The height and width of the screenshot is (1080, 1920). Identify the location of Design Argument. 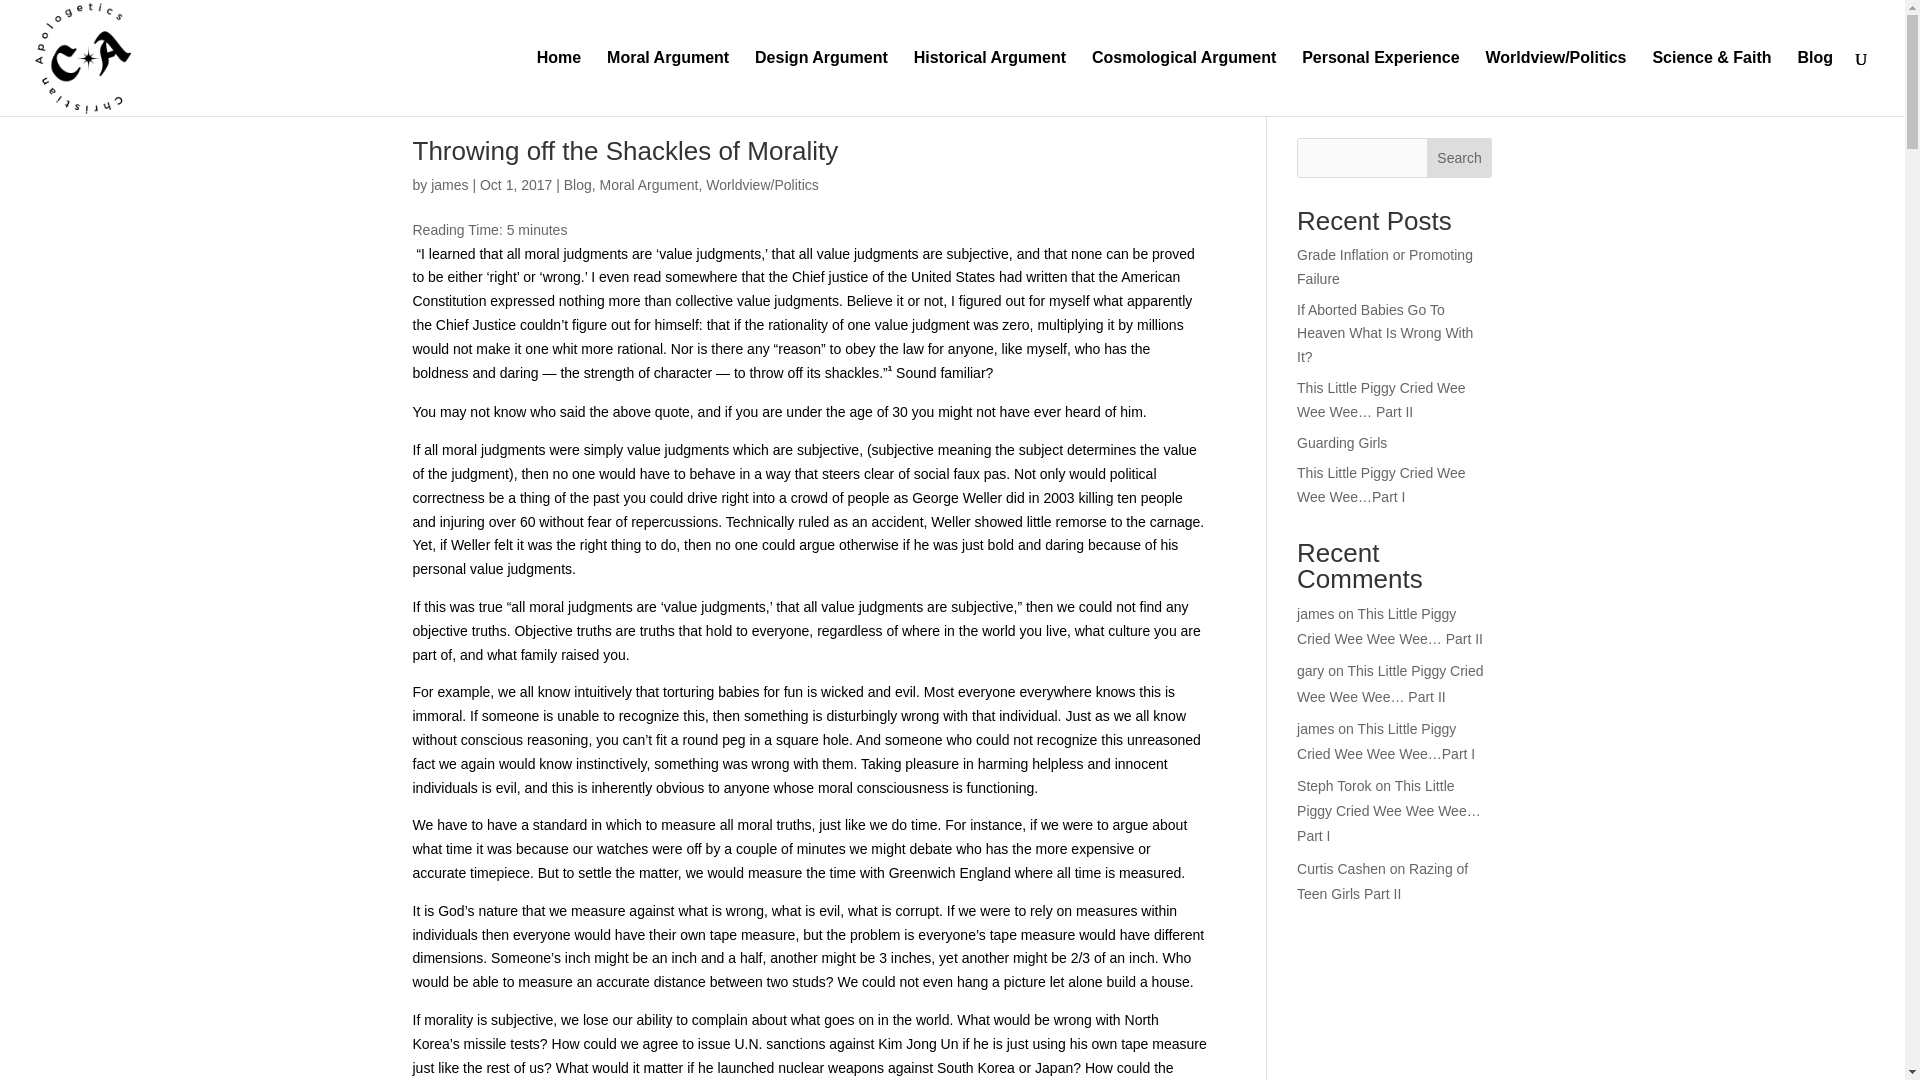
(820, 82).